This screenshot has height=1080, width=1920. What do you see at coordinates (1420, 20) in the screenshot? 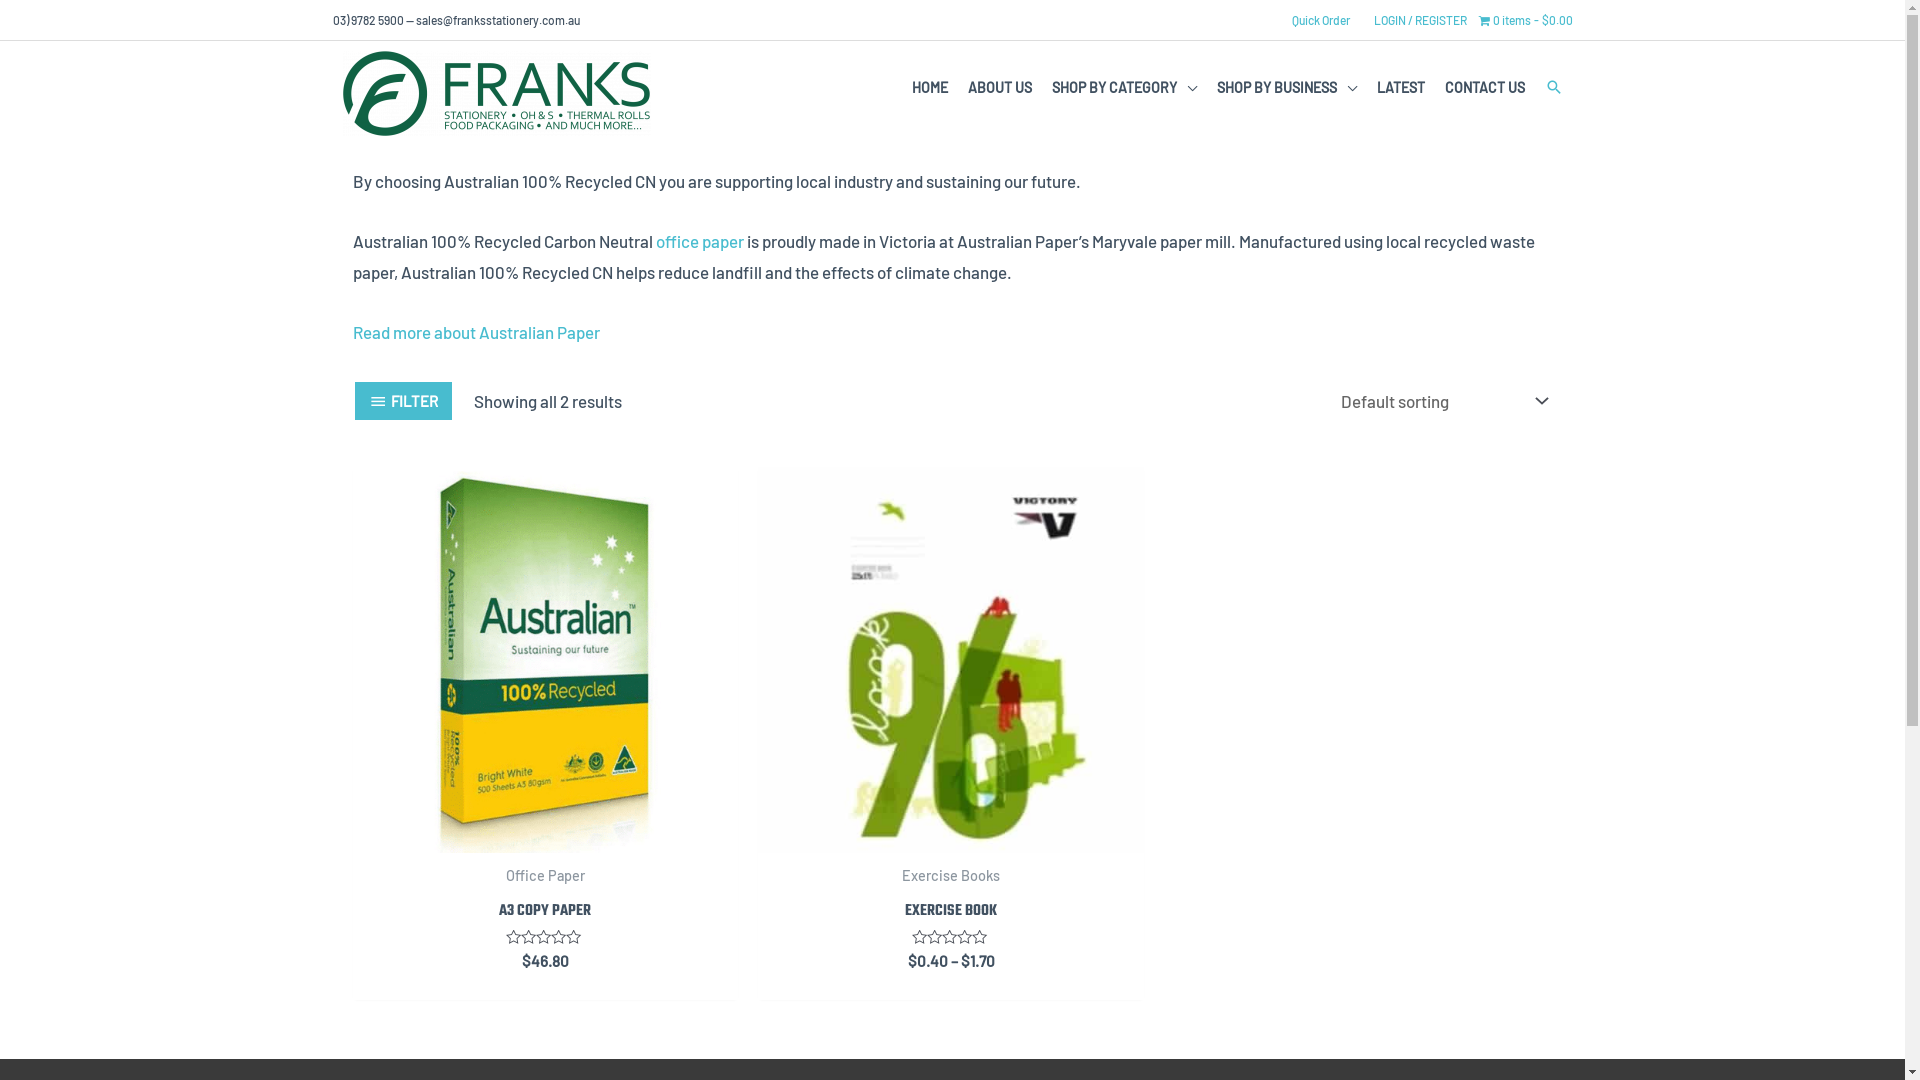
I see `LOGIN / REGISTER` at bounding box center [1420, 20].